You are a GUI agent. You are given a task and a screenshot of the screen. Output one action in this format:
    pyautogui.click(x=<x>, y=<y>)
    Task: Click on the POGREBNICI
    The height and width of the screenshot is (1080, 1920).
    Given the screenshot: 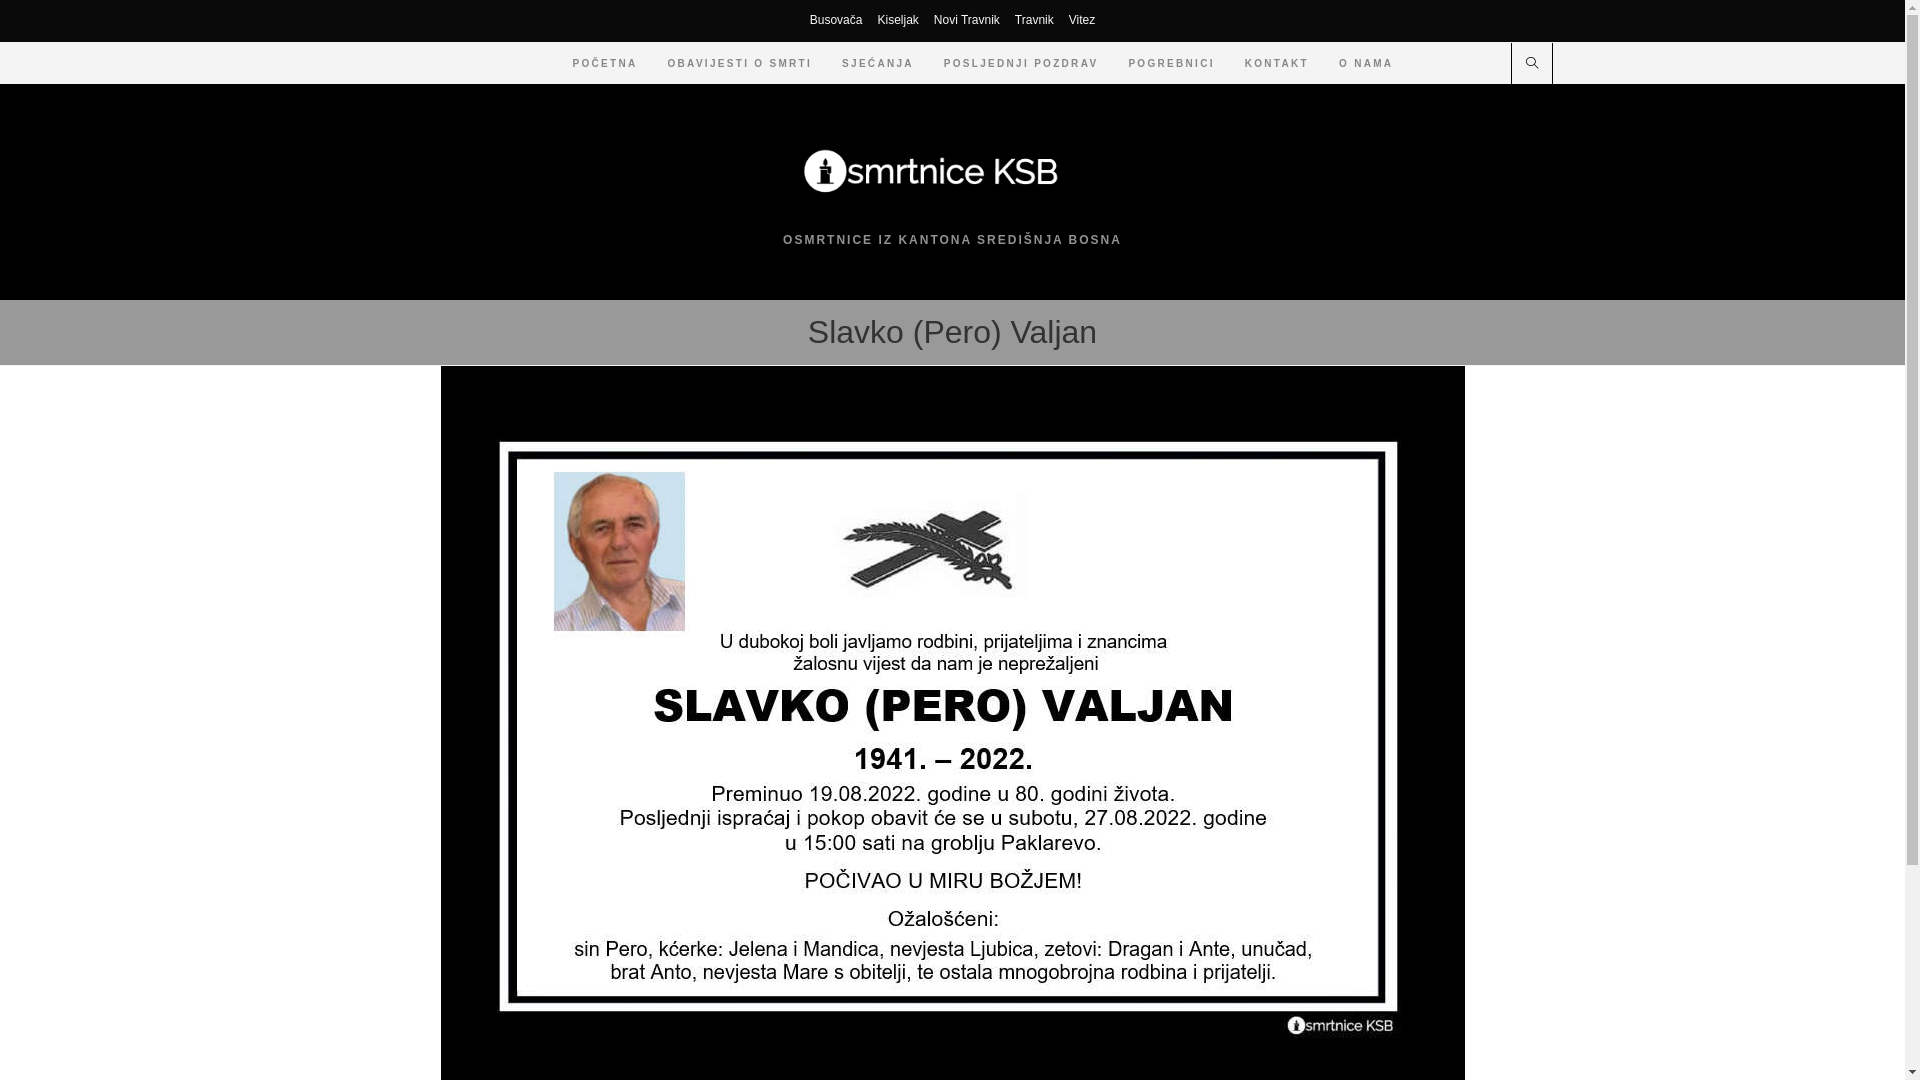 What is the action you would take?
    pyautogui.click(x=1171, y=64)
    